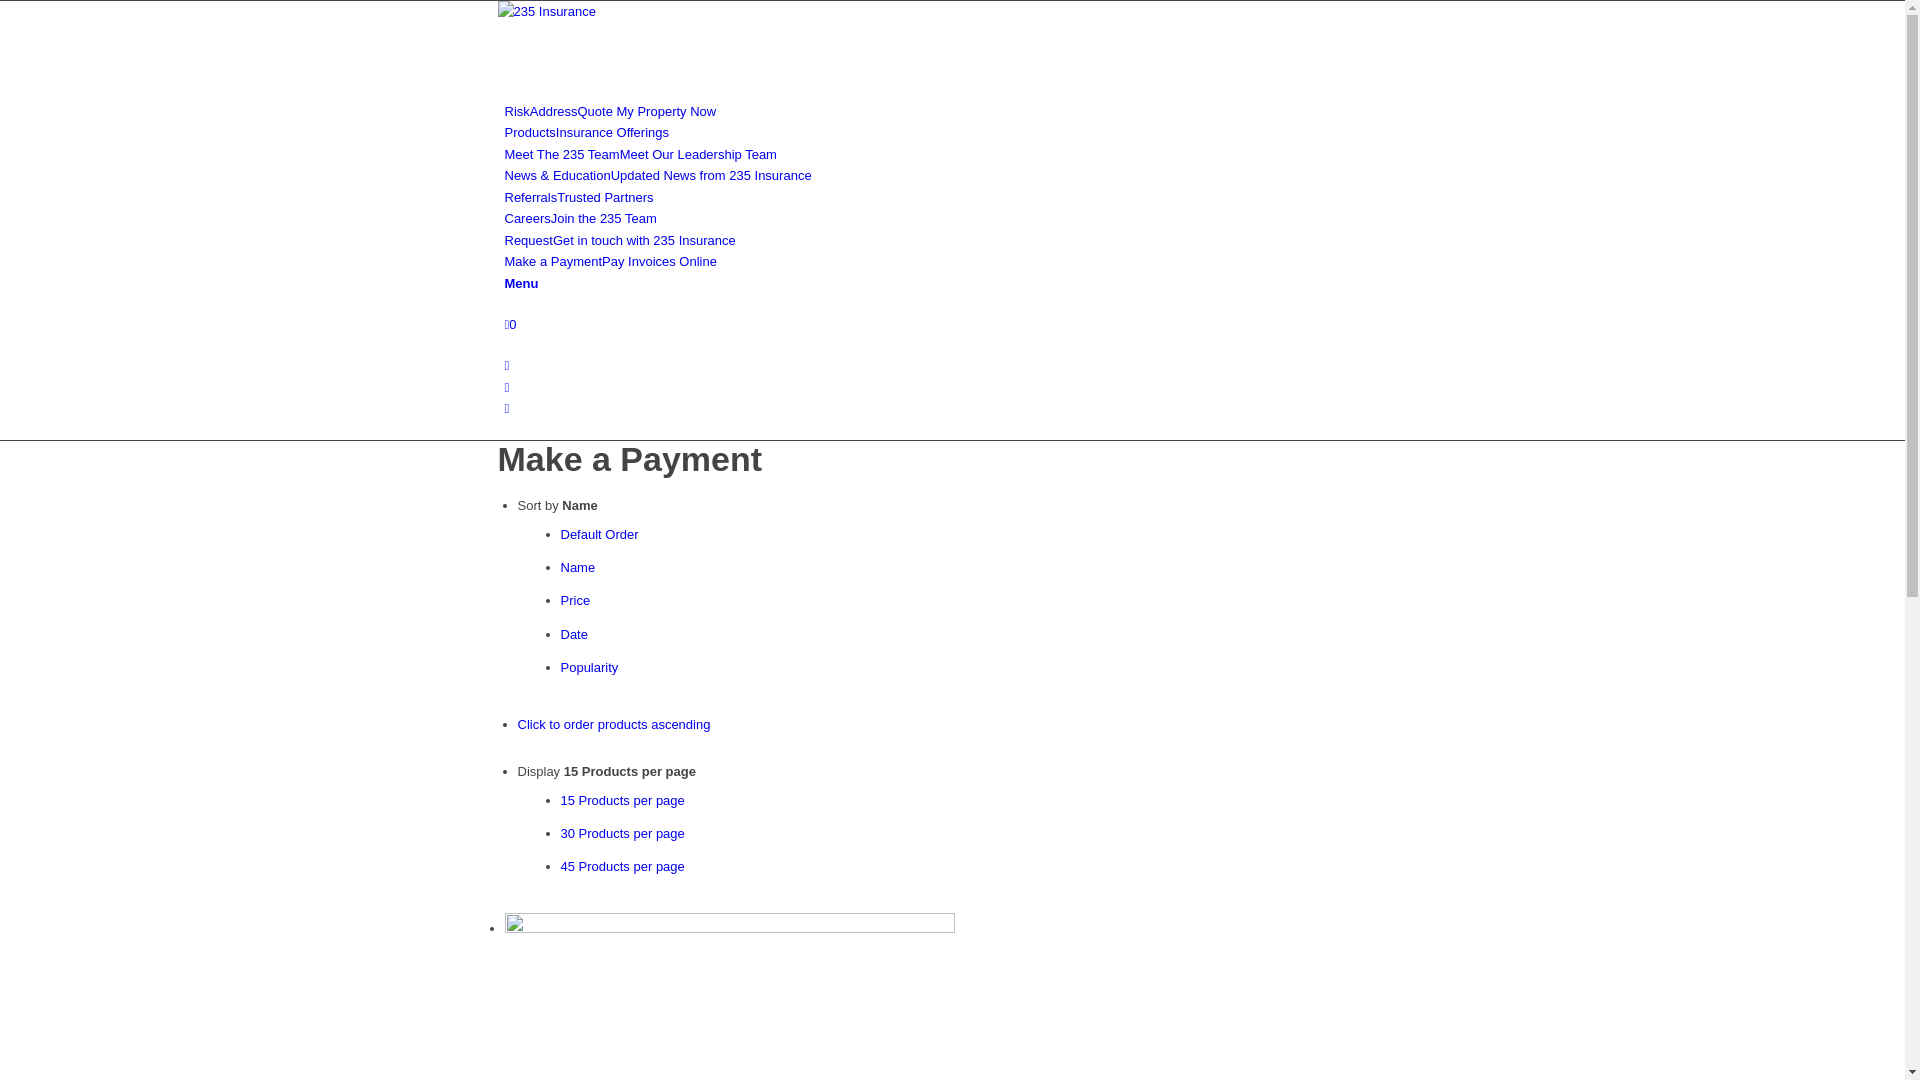 Image resolution: width=1920 pixels, height=1080 pixels. I want to click on Facebook, so click(506, 388).